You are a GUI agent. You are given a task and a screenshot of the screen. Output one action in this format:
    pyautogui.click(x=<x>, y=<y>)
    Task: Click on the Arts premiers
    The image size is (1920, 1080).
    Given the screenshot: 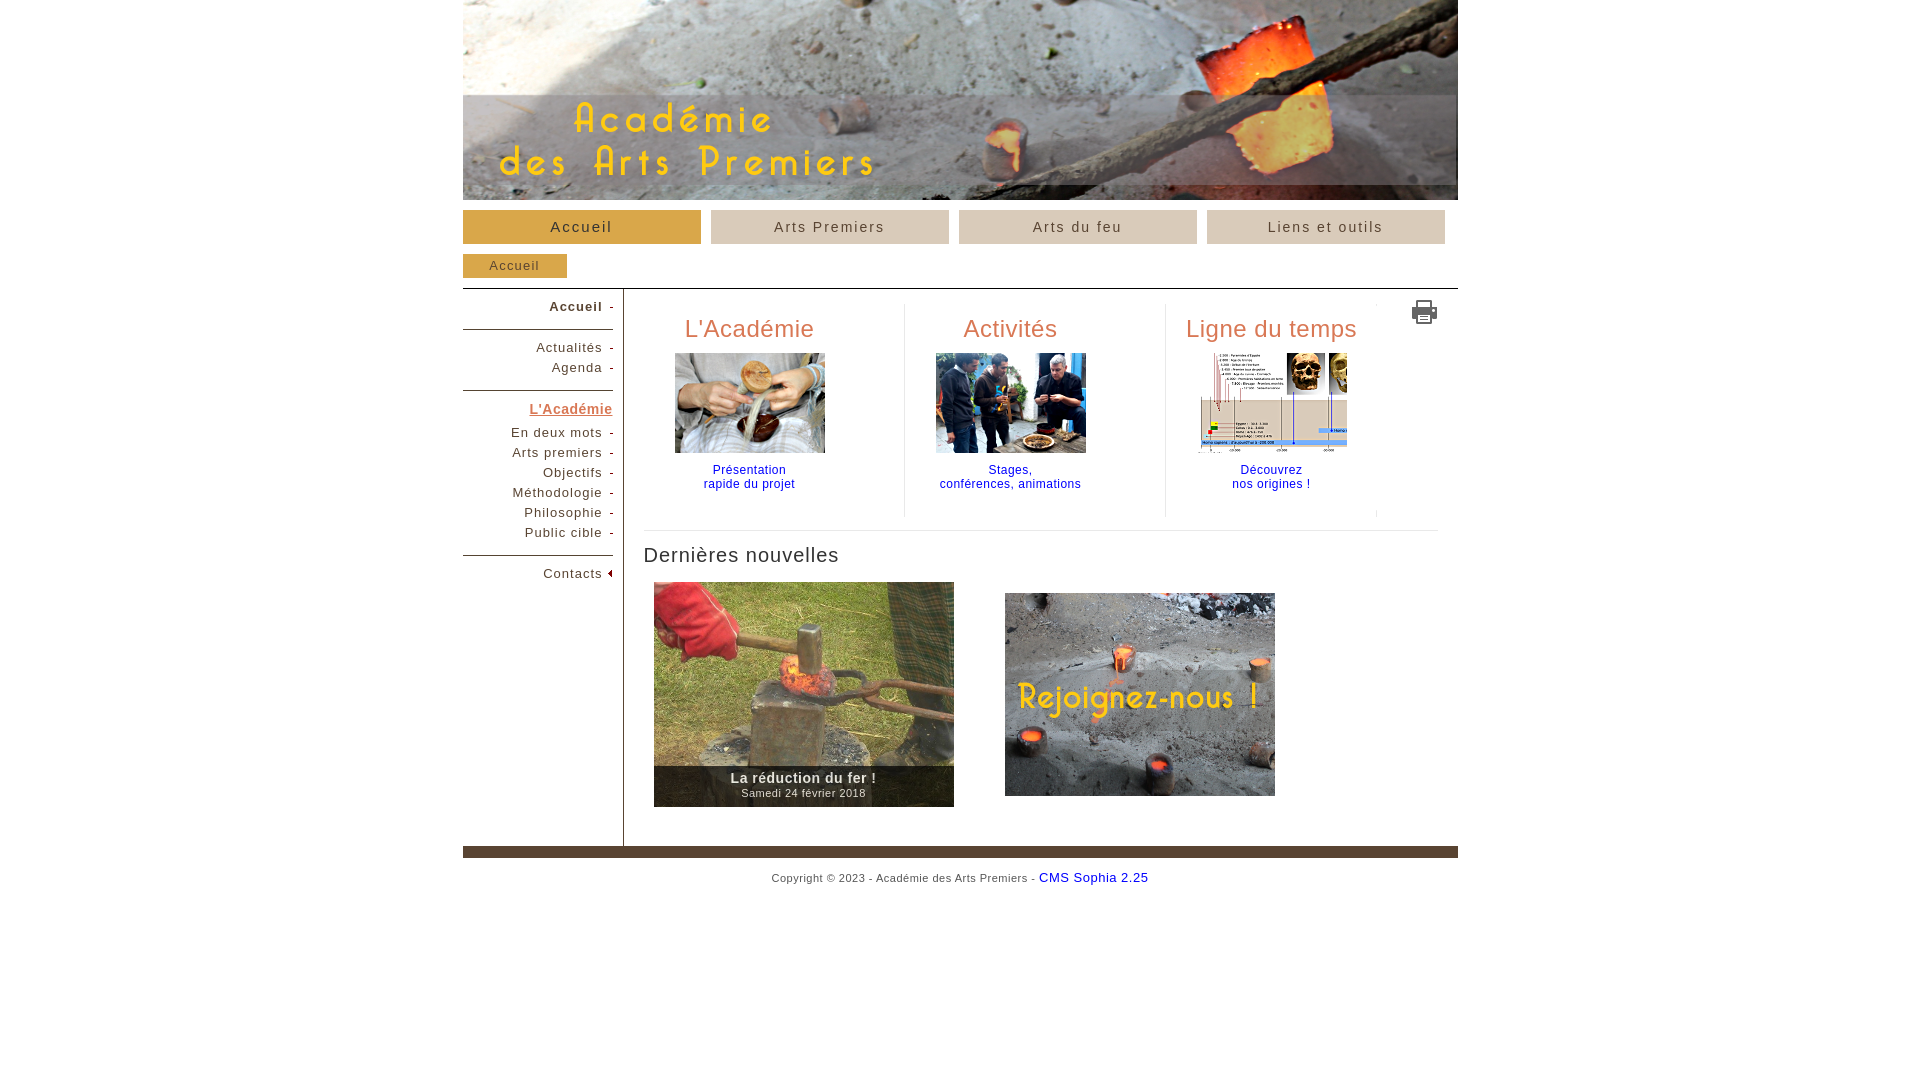 What is the action you would take?
    pyautogui.click(x=557, y=452)
    